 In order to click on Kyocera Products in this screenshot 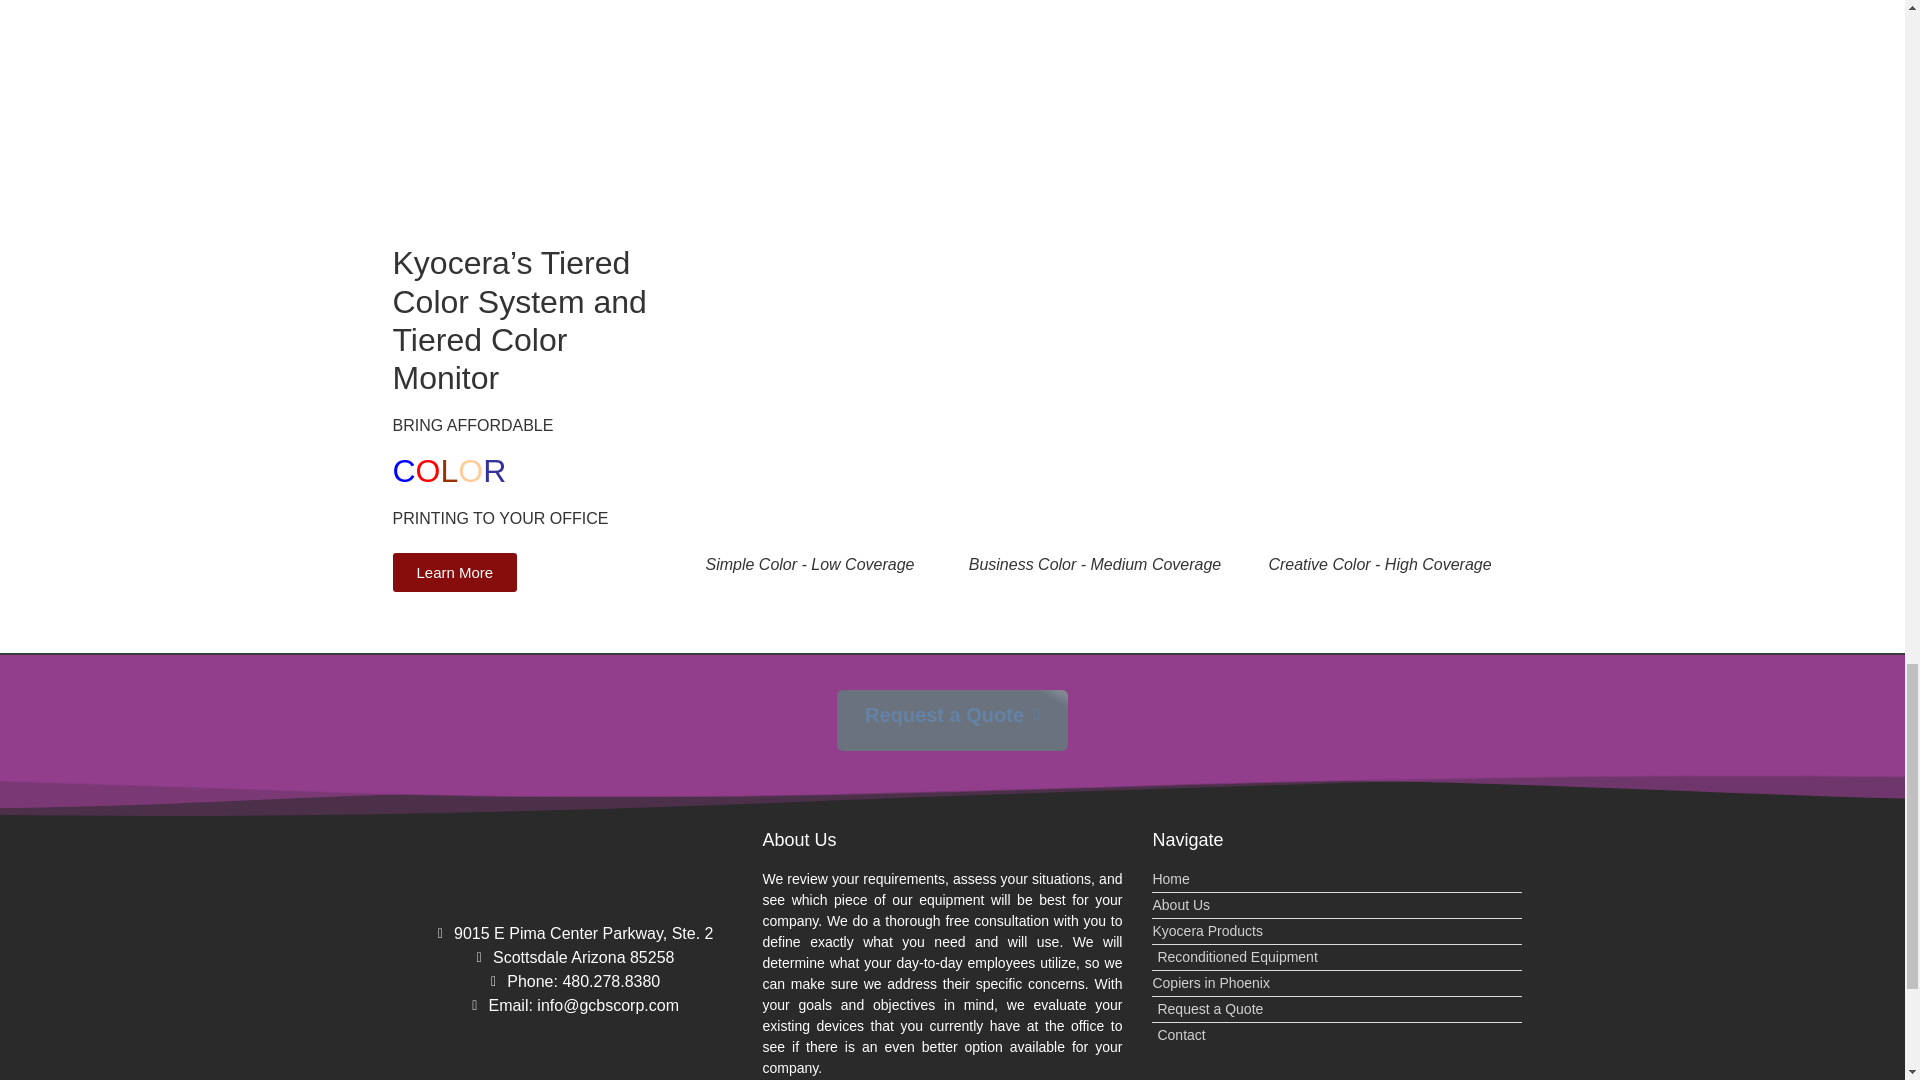, I will do `click(1337, 931)`.